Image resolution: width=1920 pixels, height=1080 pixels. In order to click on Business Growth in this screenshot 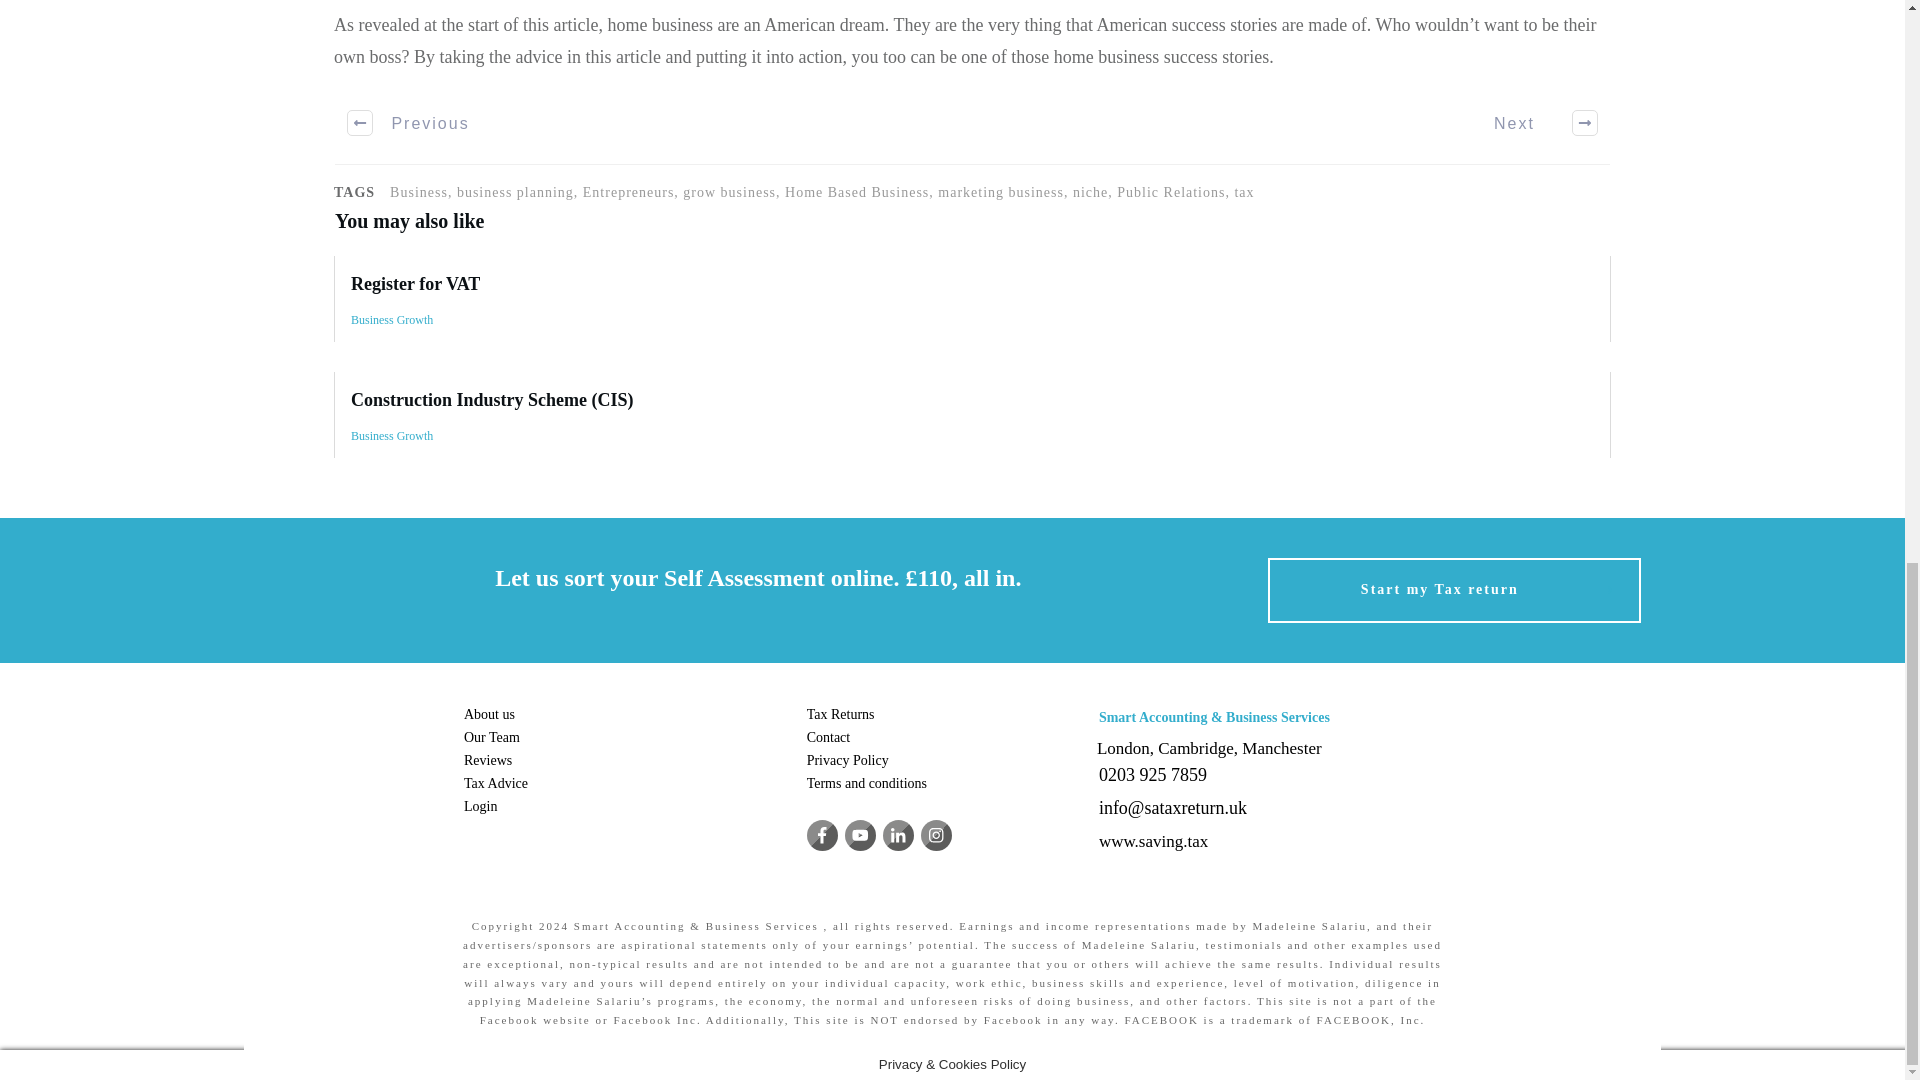, I will do `click(392, 320)`.